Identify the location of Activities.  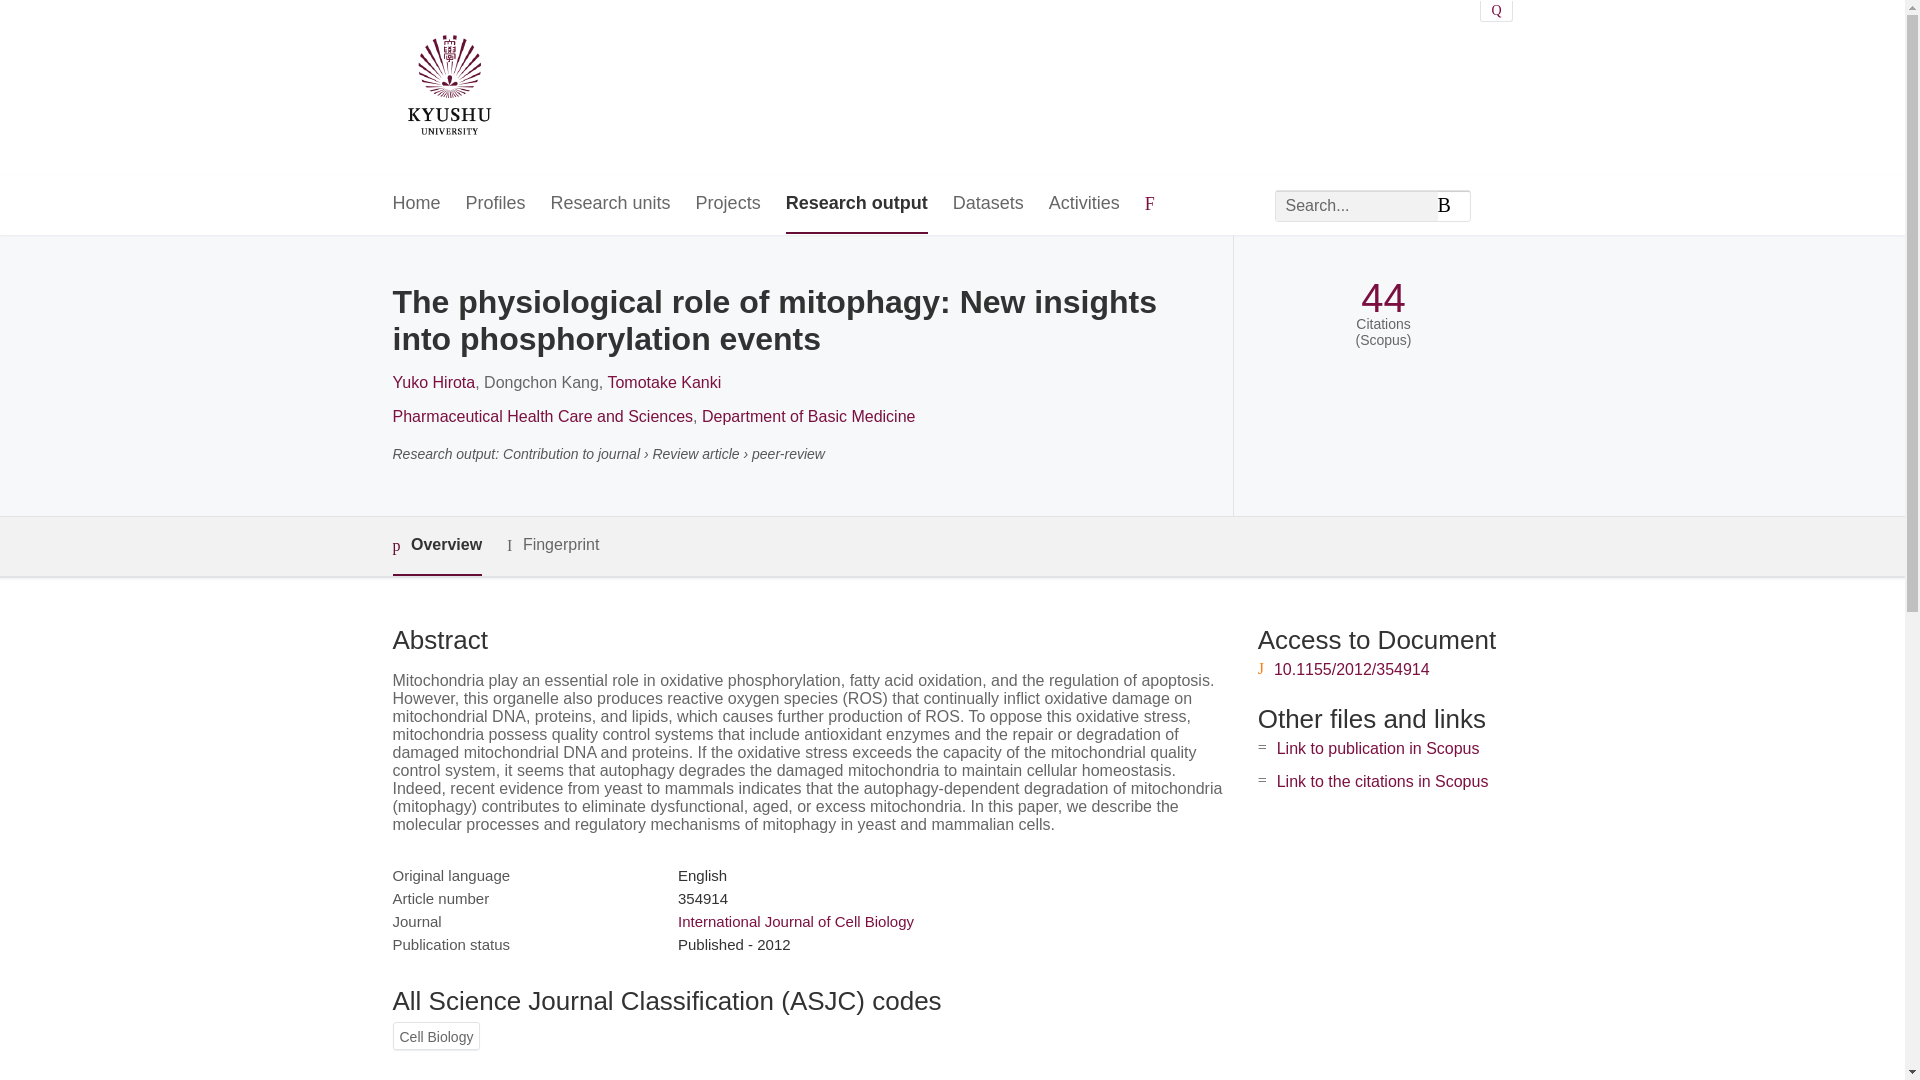
(1084, 204).